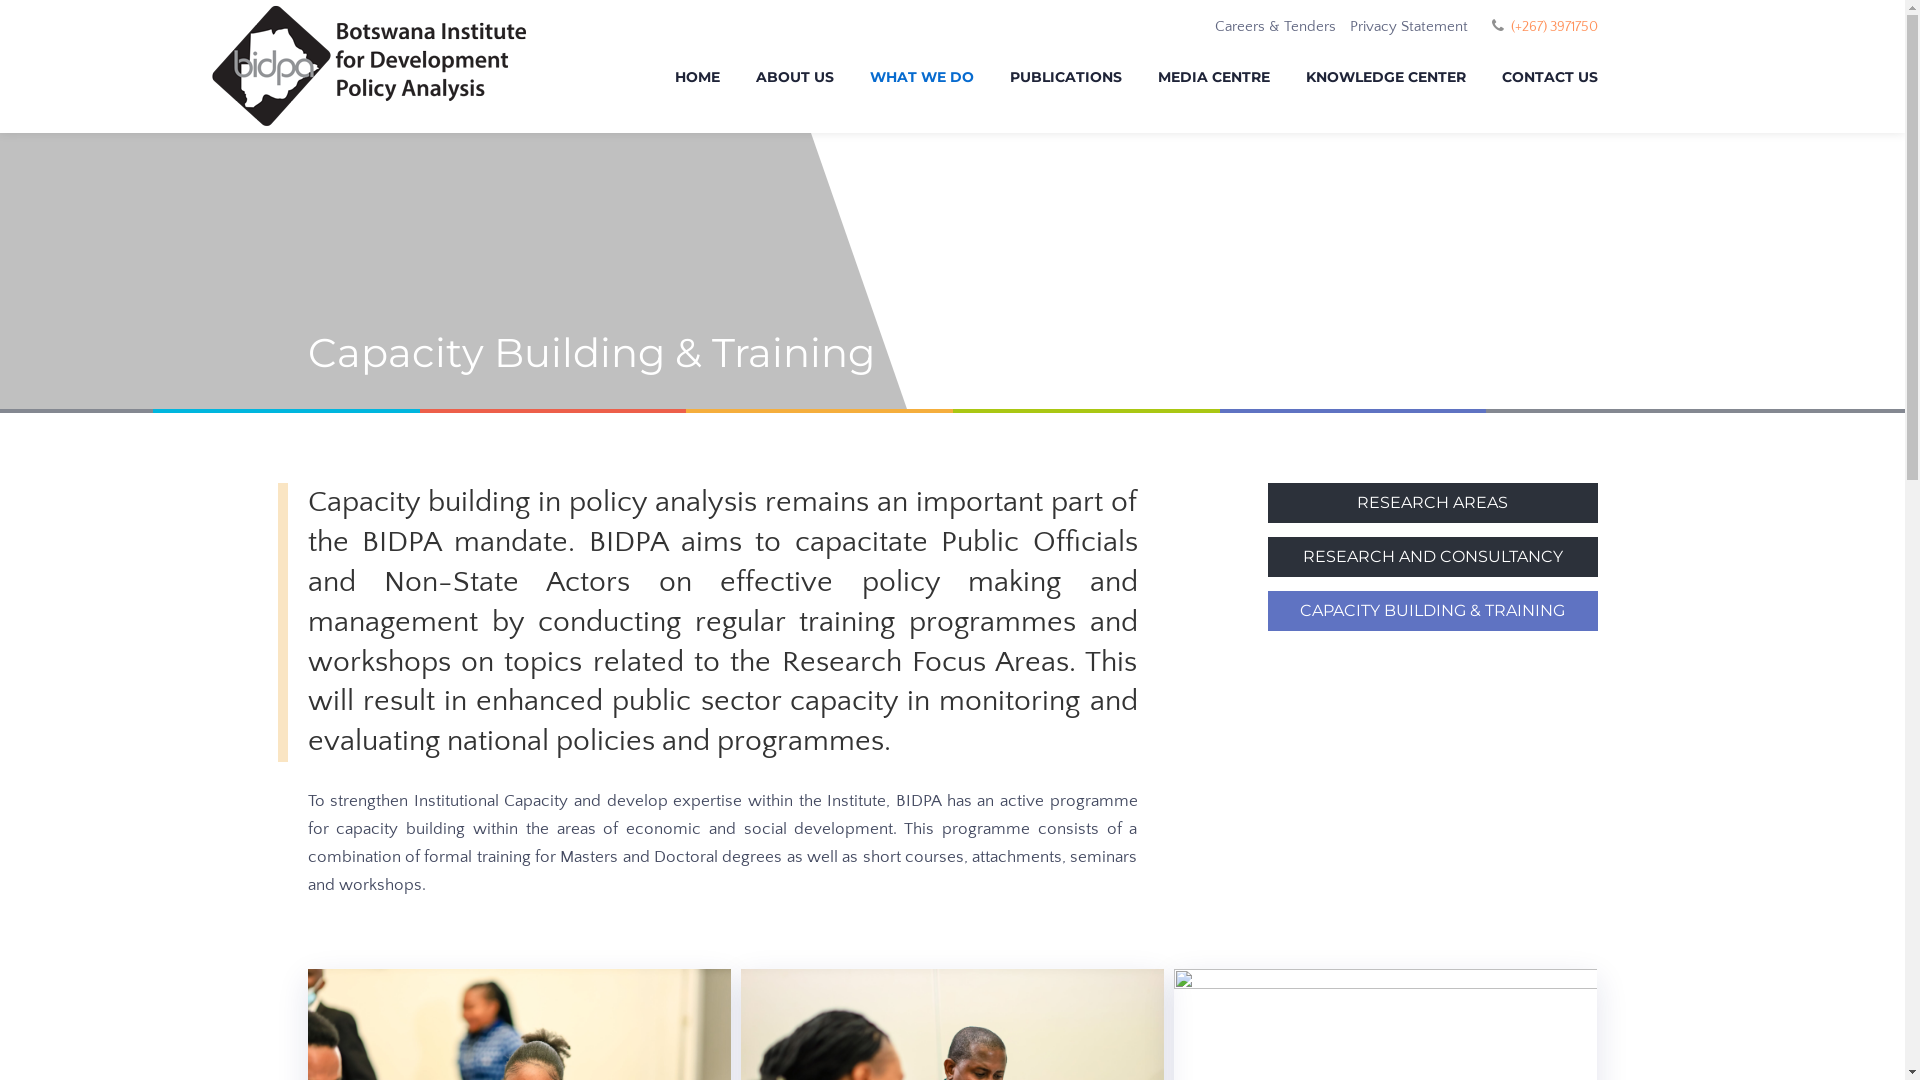 The image size is (1920, 1080). What do you see at coordinates (696, 81) in the screenshot?
I see `HOME` at bounding box center [696, 81].